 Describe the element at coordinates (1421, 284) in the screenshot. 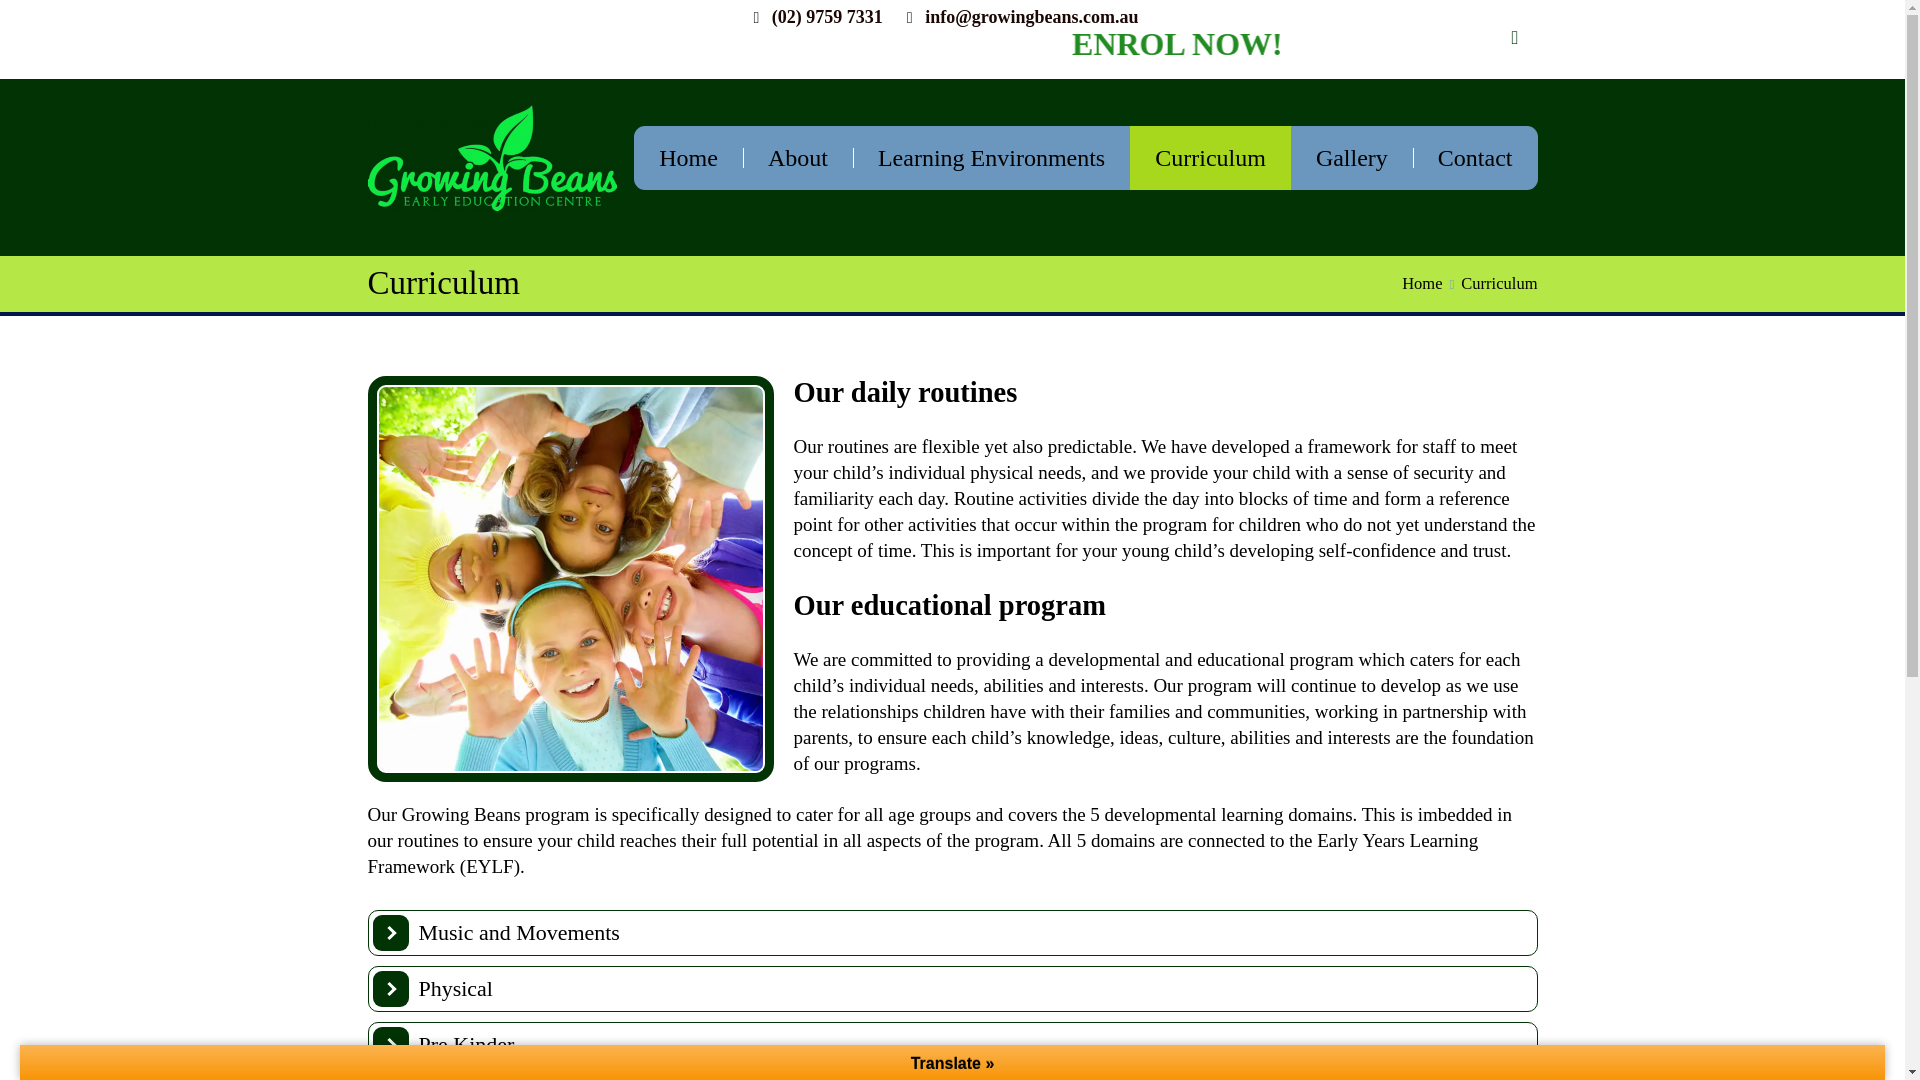

I see `Home` at that location.